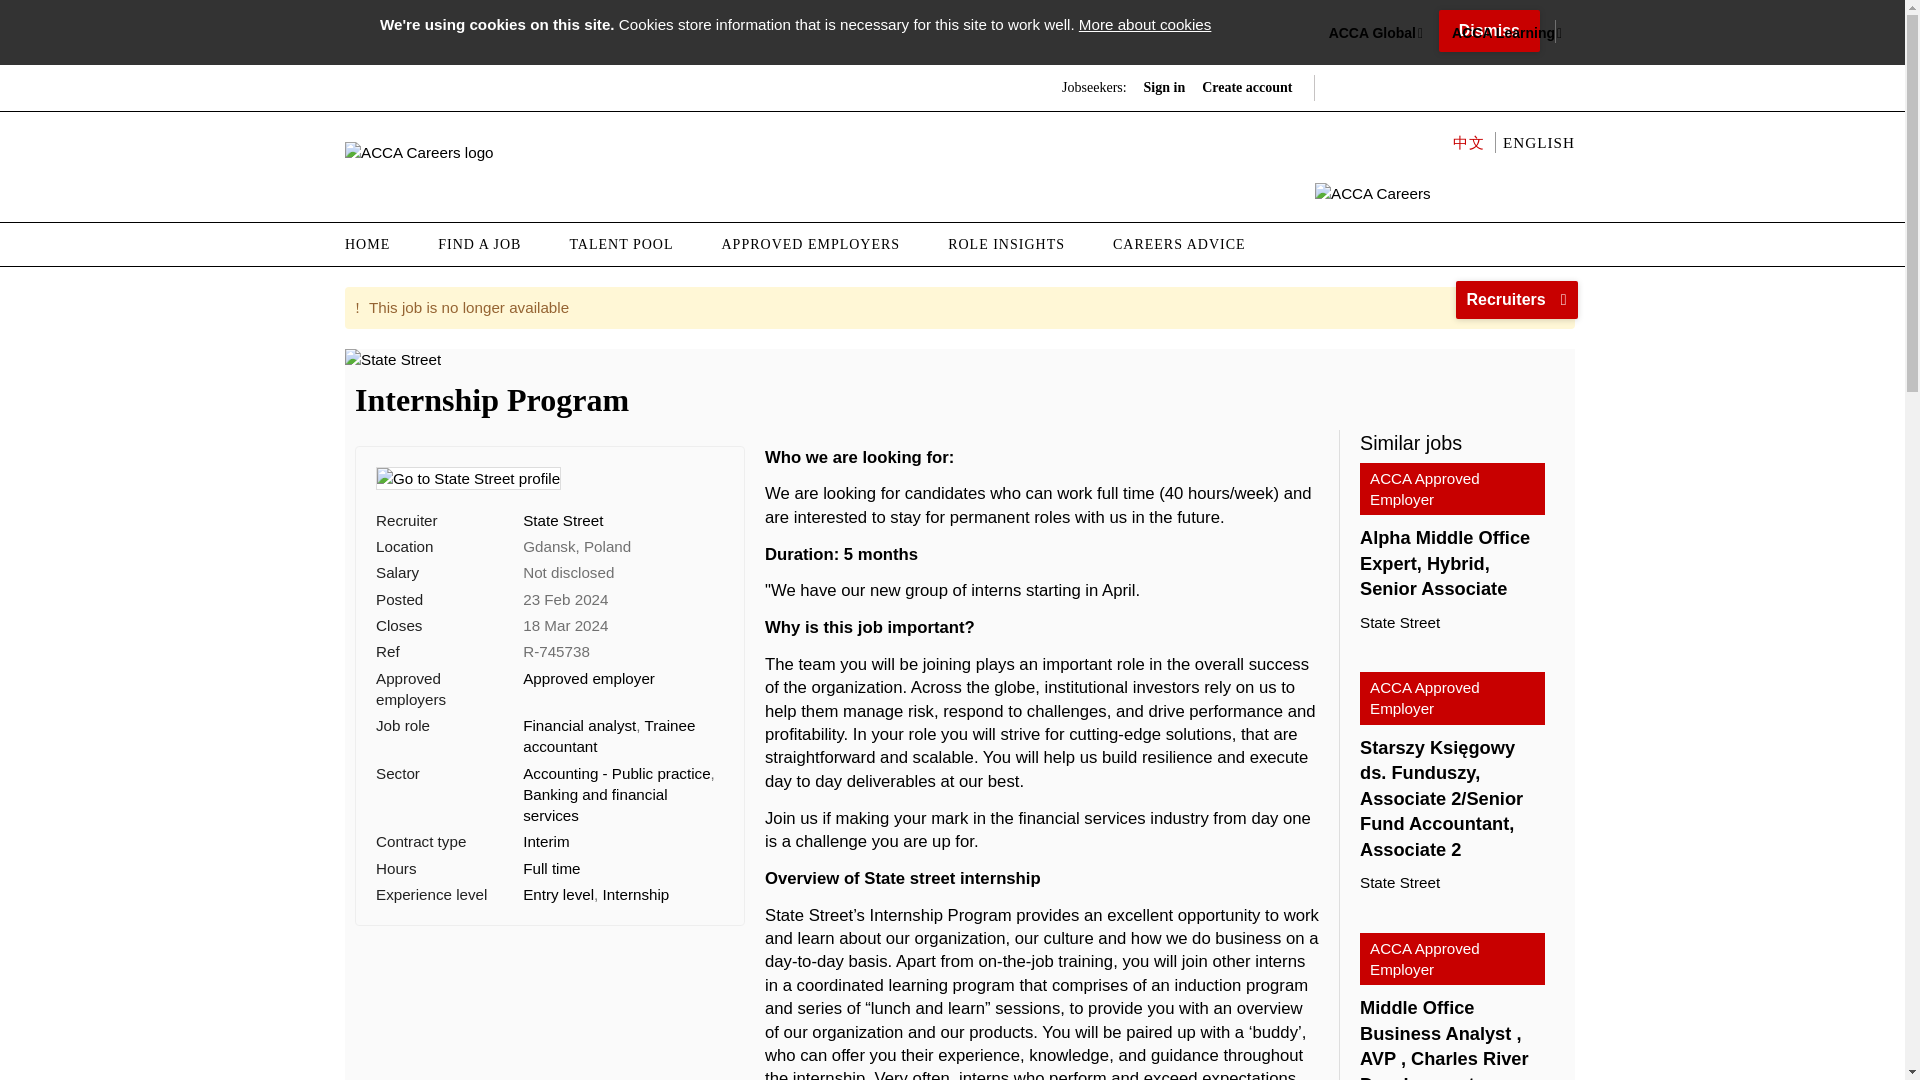 Image resolution: width=1920 pixels, height=1080 pixels. What do you see at coordinates (380, 244) in the screenshot?
I see `HOME` at bounding box center [380, 244].